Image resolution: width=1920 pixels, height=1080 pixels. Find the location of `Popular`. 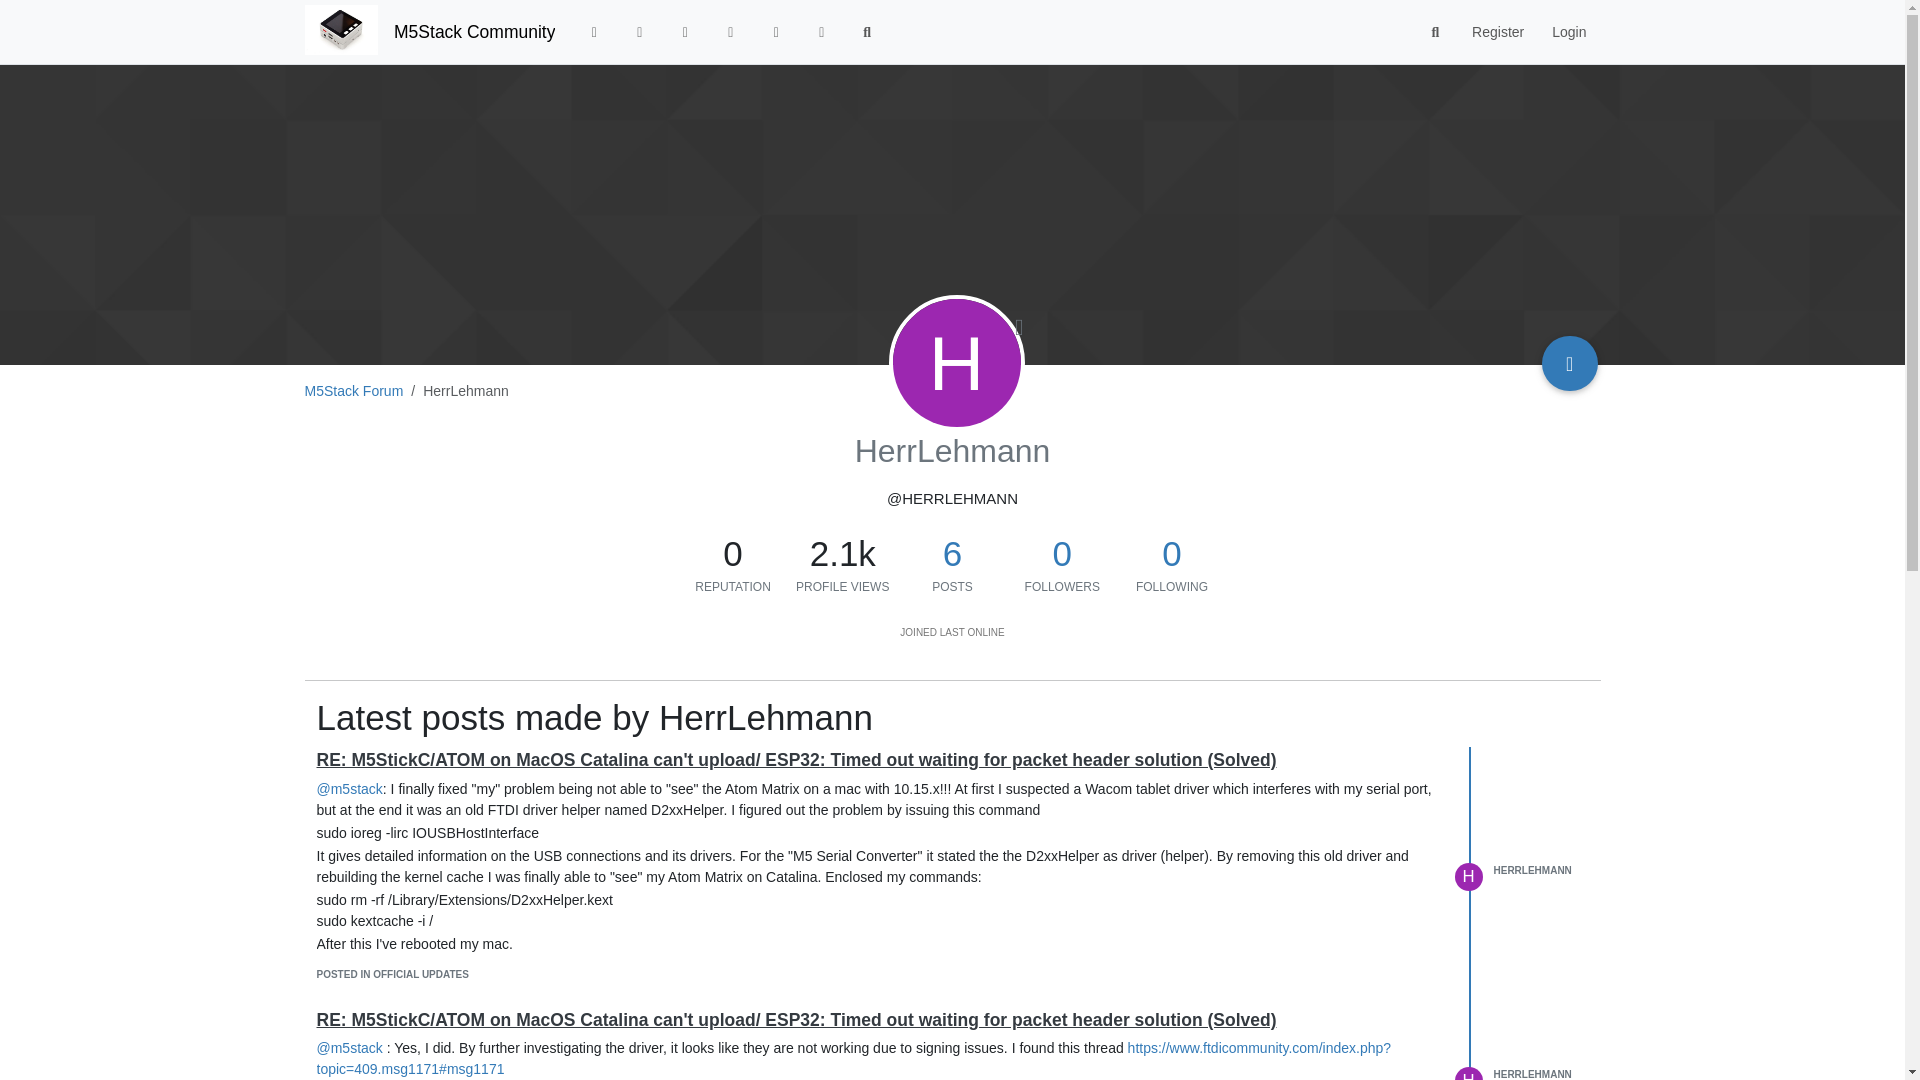

Popular is located at coordinates (731, 32).